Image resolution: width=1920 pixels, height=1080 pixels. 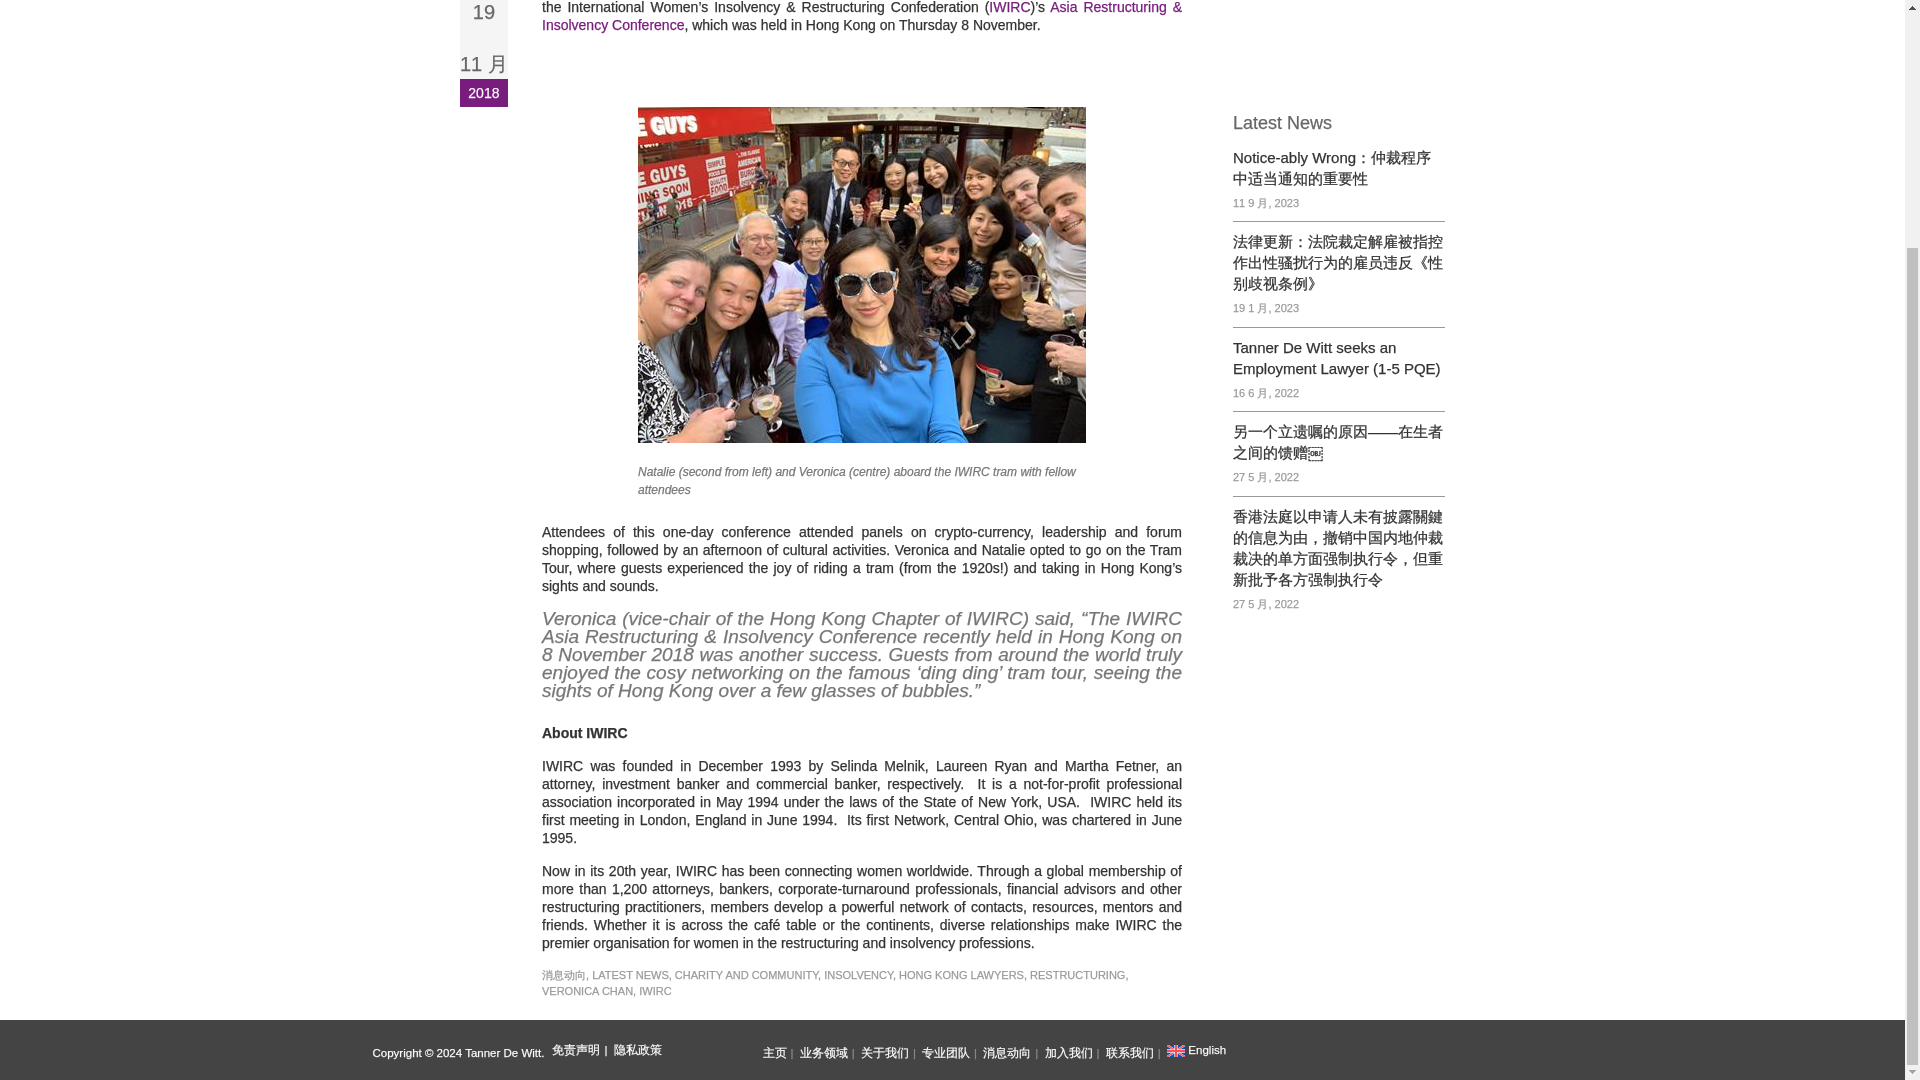 I want to click on CHARITY AND COMMUNITY, so click(x=746, y=974).